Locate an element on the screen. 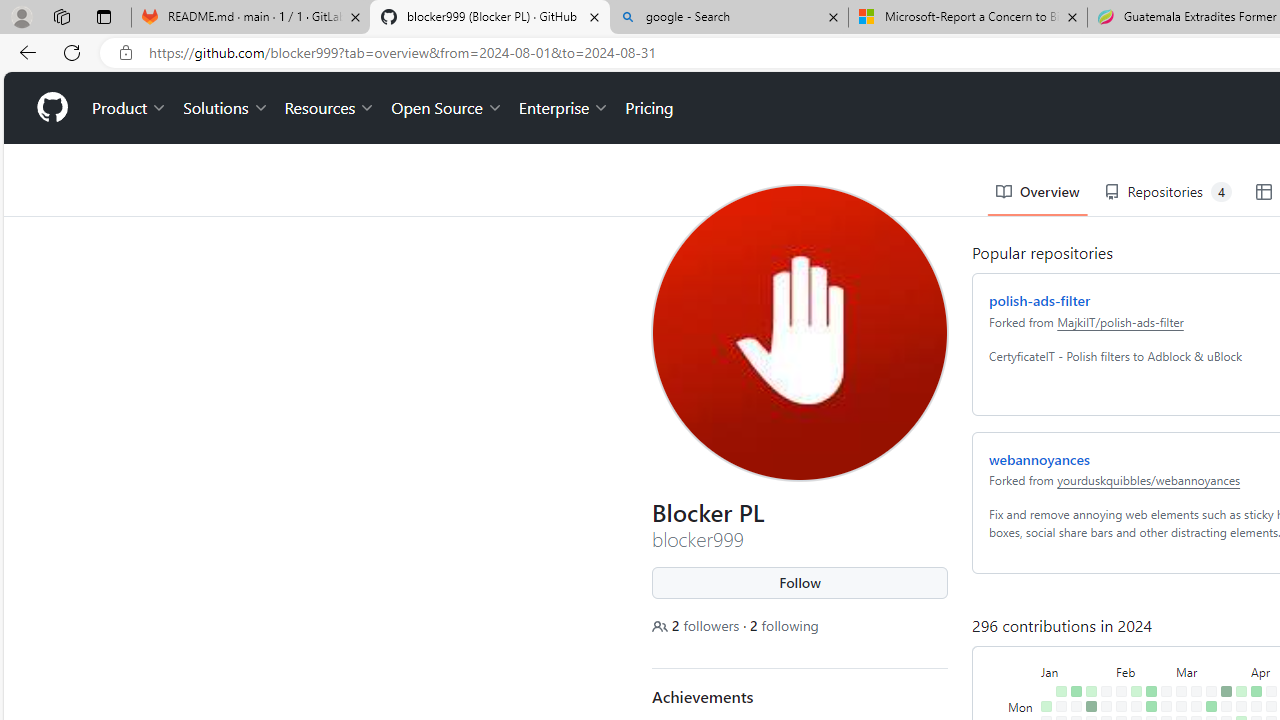  Enterprise is located at coordinates (560, 36).